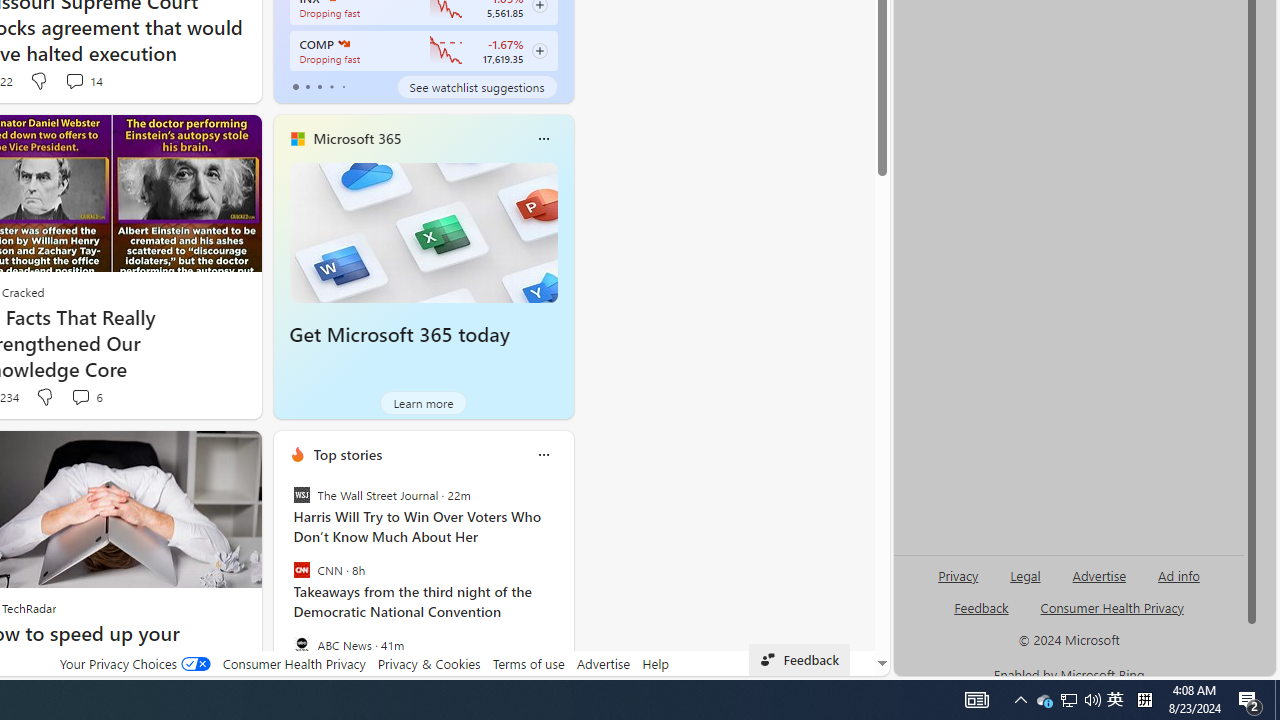 This screenshot has height=720, width=1280. I want to click on View comments 6 Comment, so click(86, 397).